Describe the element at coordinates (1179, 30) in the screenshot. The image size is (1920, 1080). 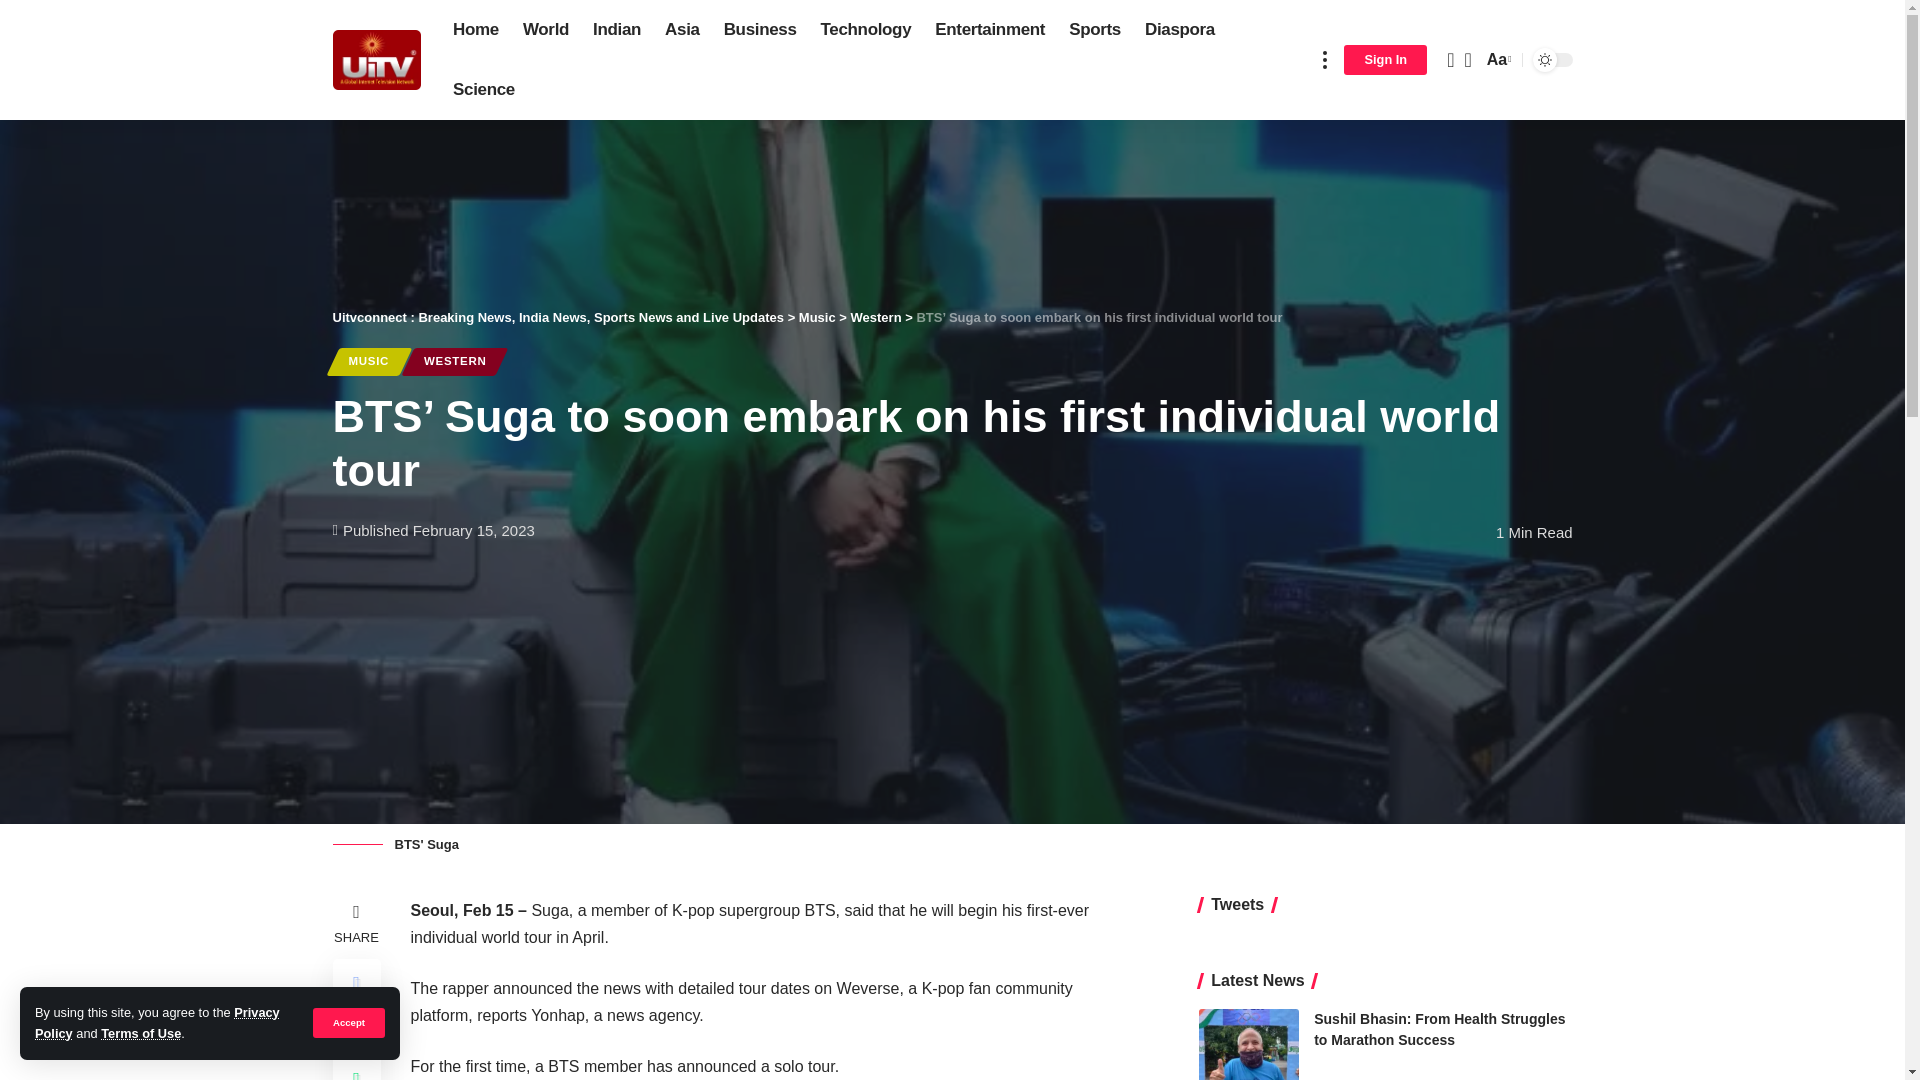
I see `Diaspora` at that location.